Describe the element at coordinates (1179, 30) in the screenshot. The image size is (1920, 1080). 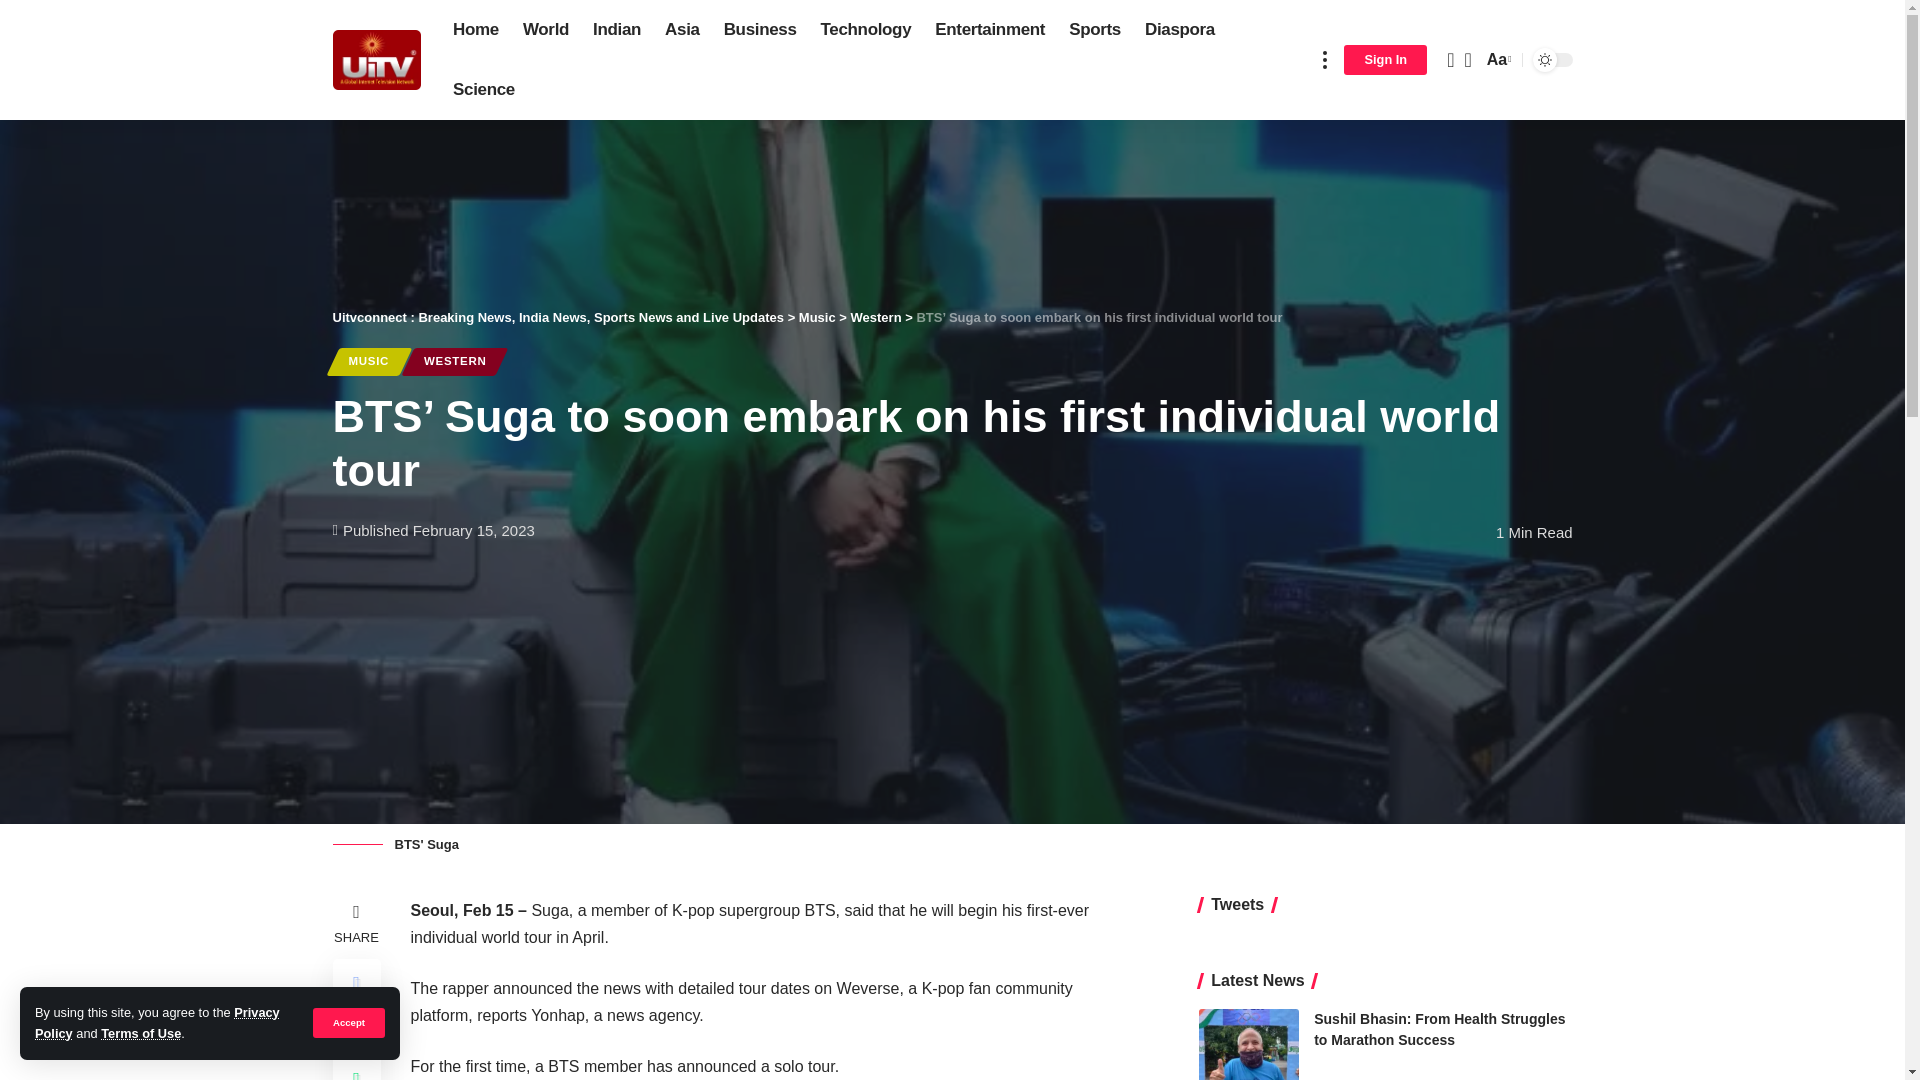
I see `Diaspora` at that location.